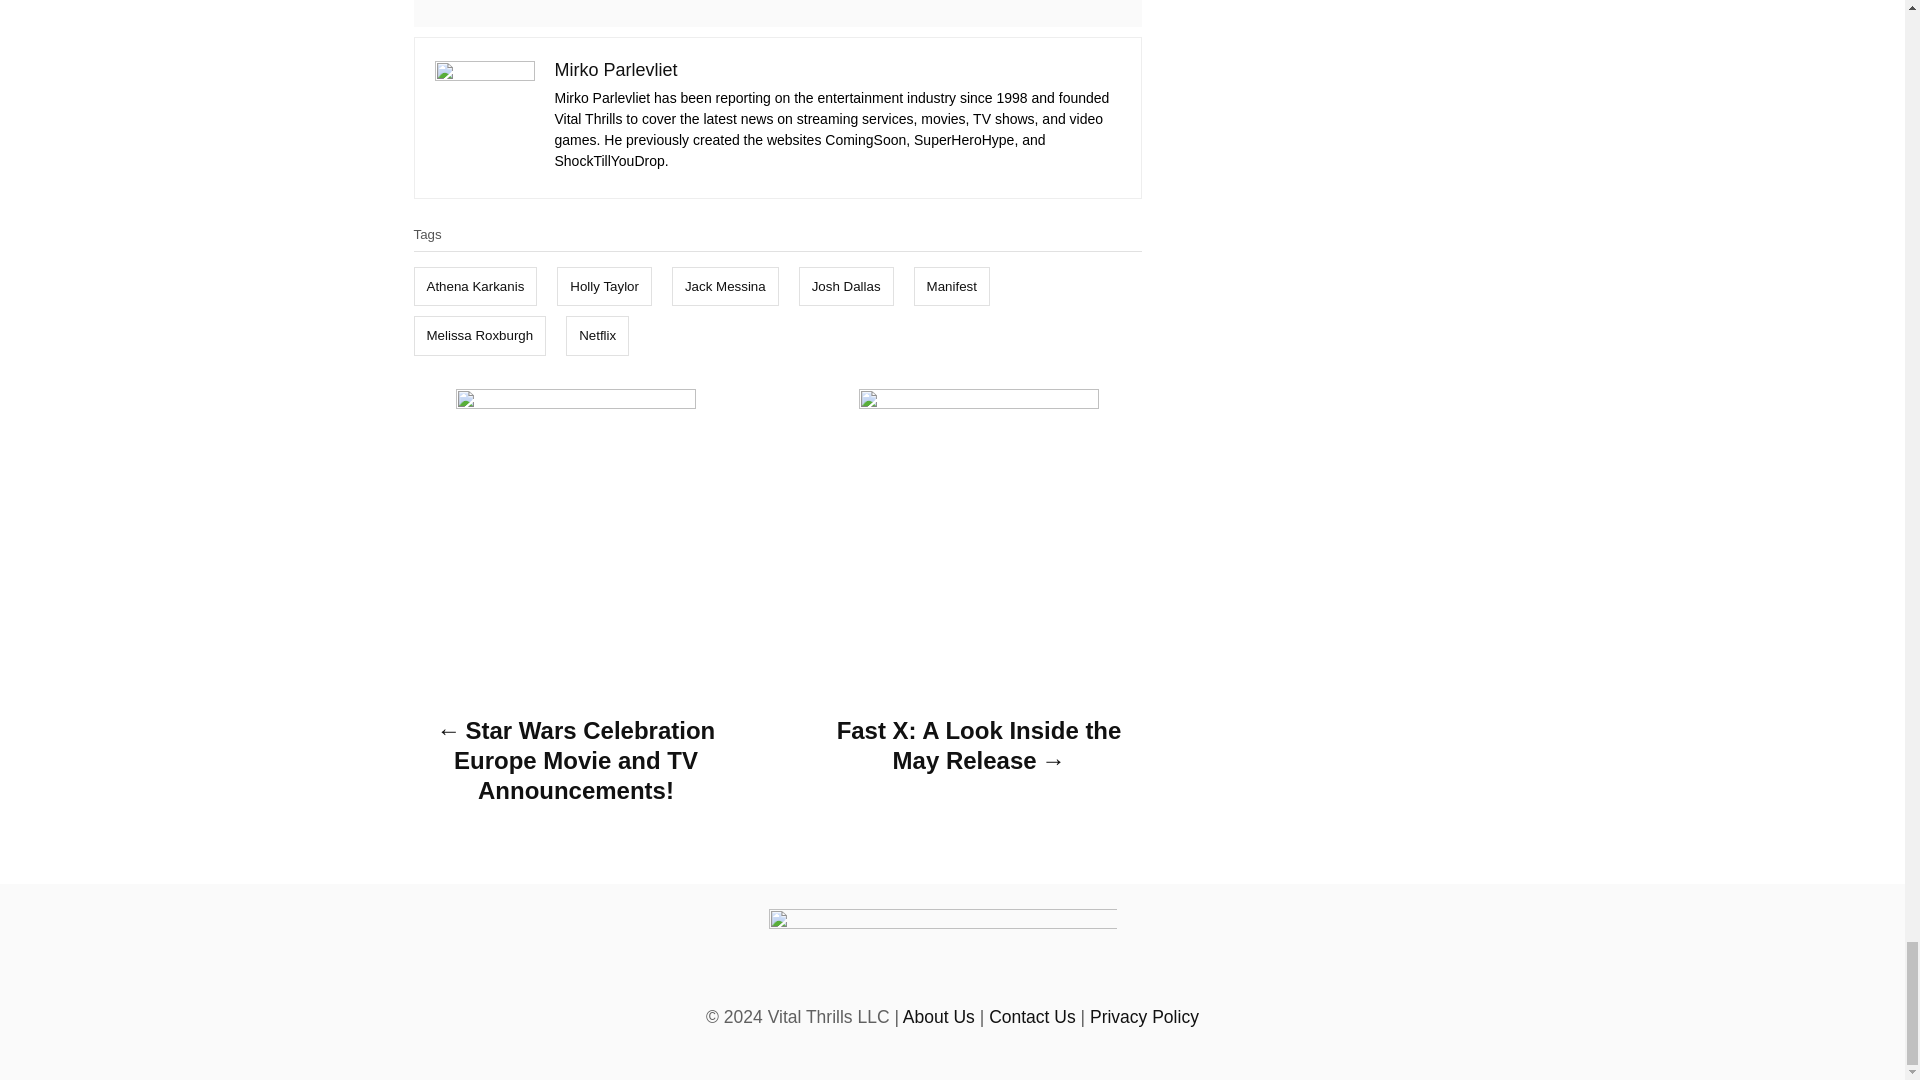 This screenshot has width=1920, height=1080. Describe the element at coordinates (978, 751) in the screenshot. I see `Fast X: A Look Inside the May Release` at that location.